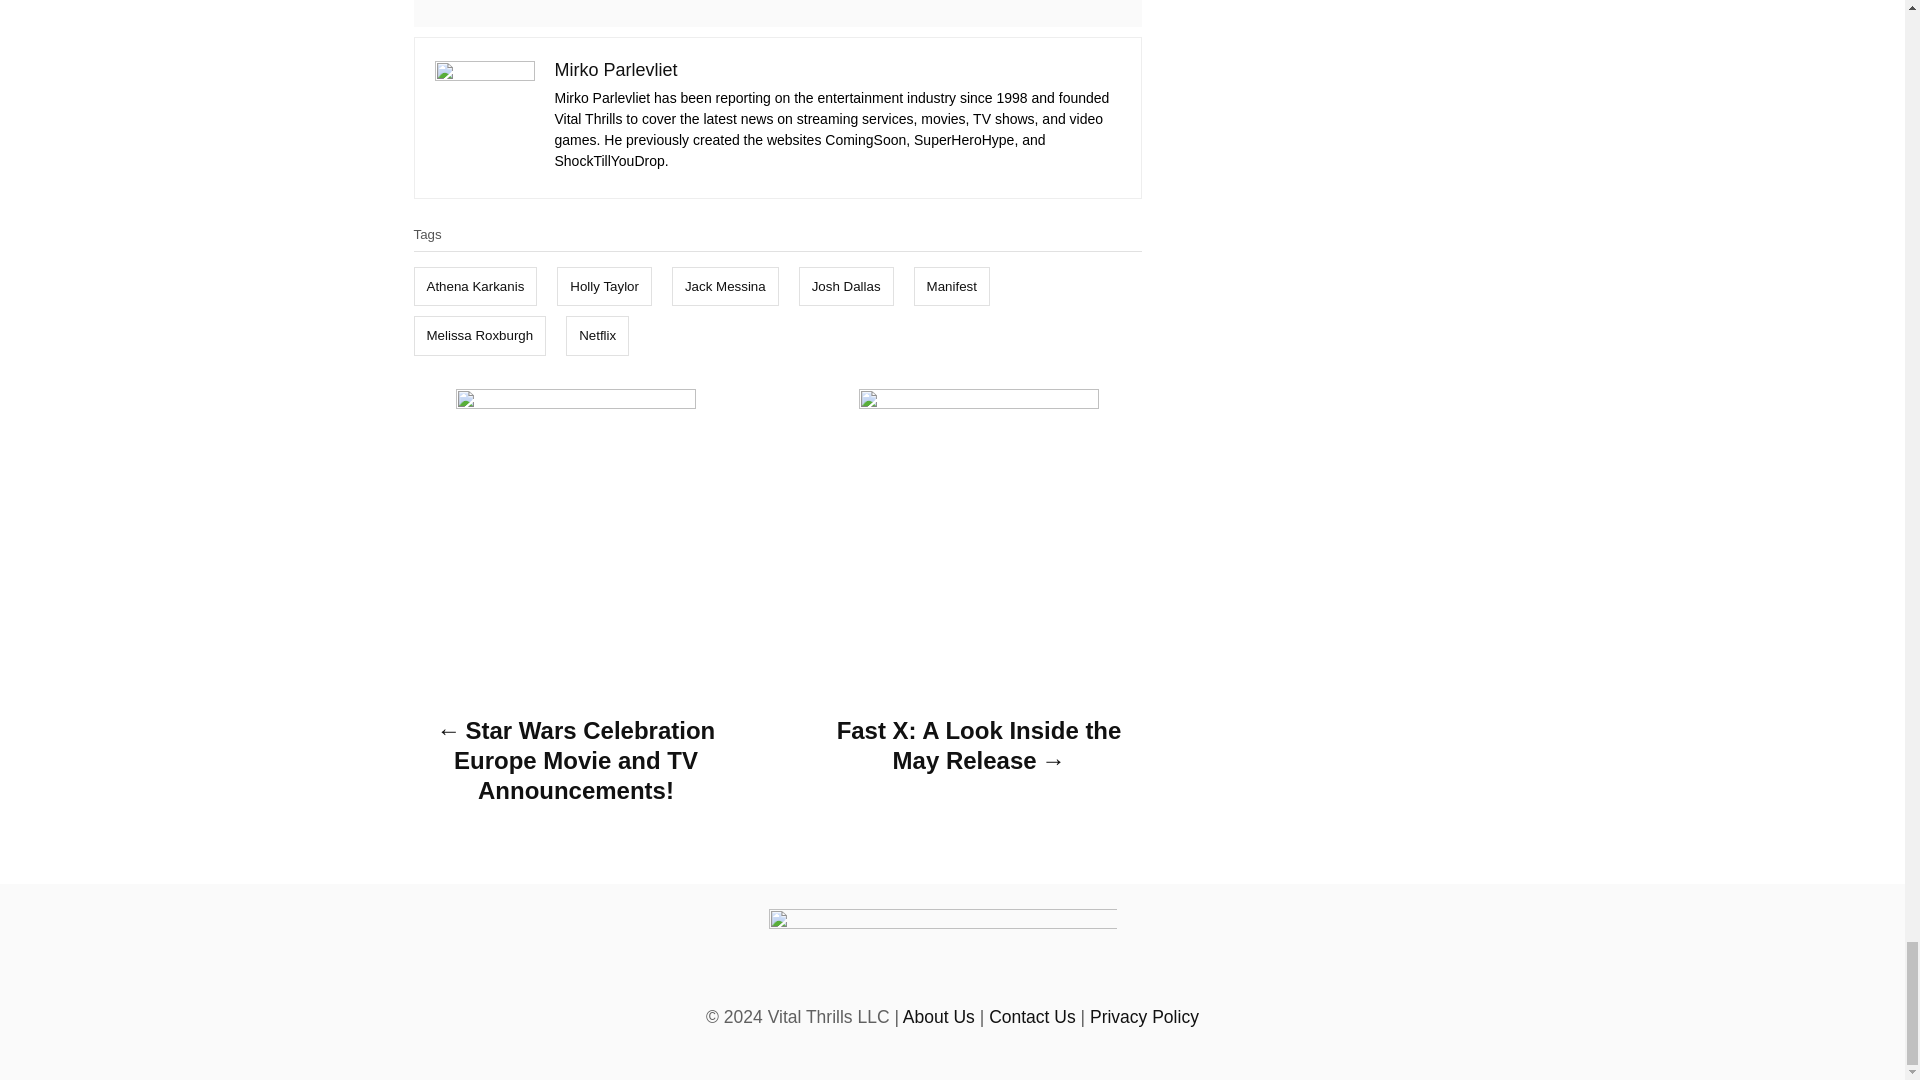 This screenshot has width=1920, height=1080. Describe the element at coordinates (978, 751) in the screenshot. I see `Fast X: A Look Inside the May Release` at that location.